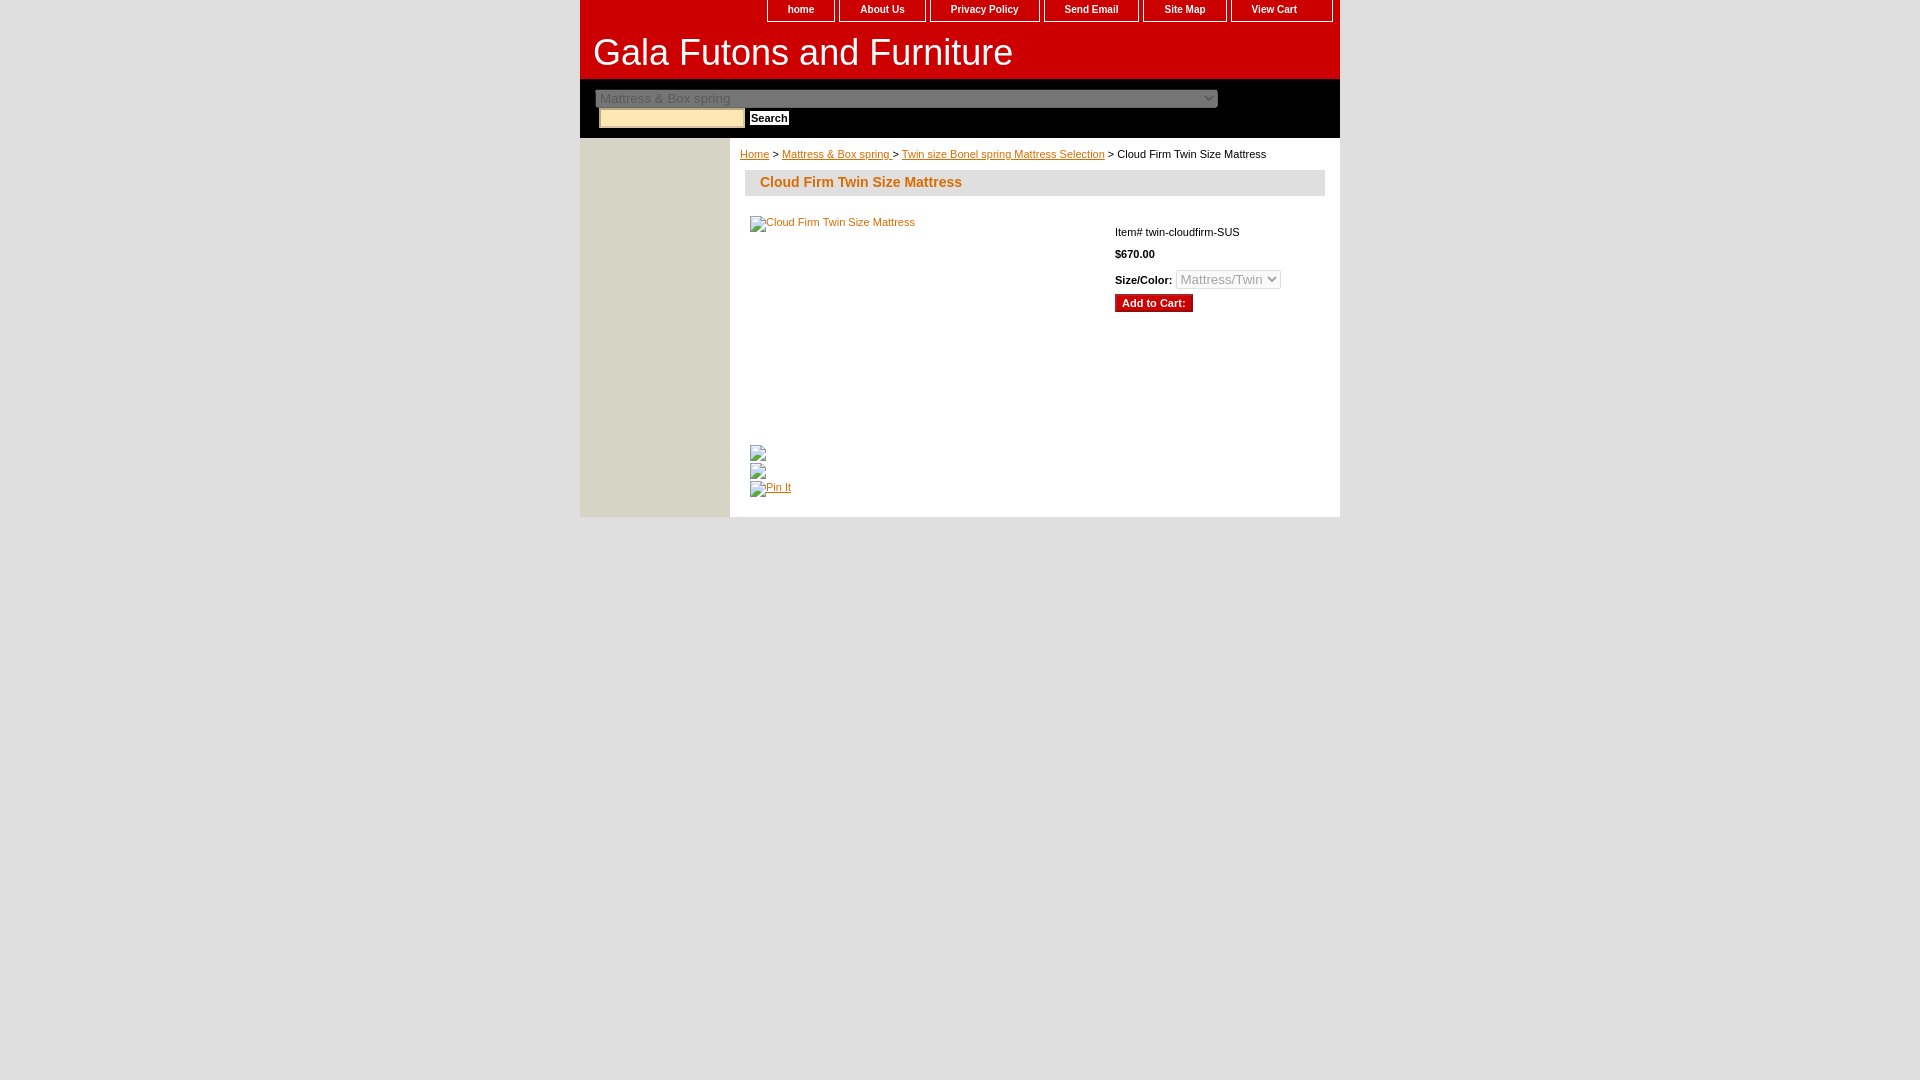 This screenshot has width=1920, height=1080. Describe the element at coordinates (1282, 10) in the screenshot. I see `View Cart` at that location.